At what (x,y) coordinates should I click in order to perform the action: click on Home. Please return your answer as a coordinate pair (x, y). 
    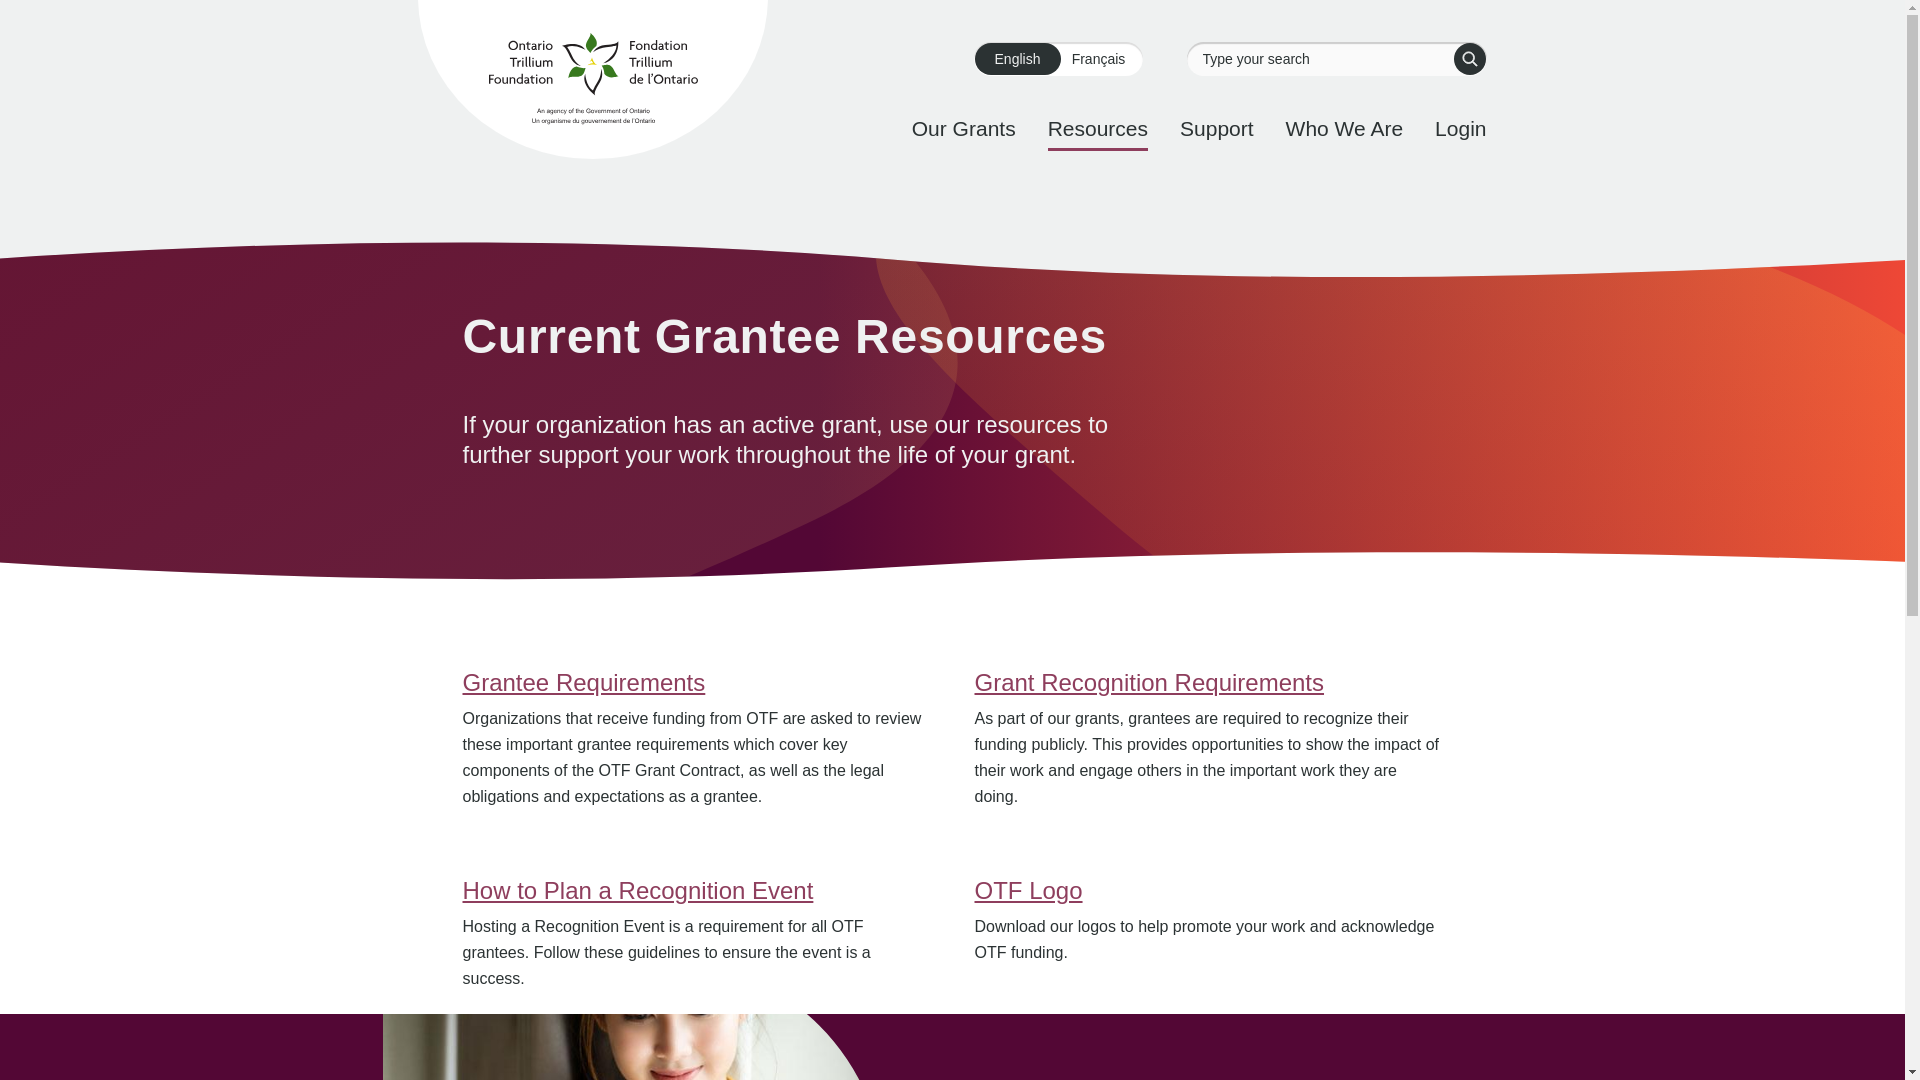
    Looking at the image, I should click on (592, 83).